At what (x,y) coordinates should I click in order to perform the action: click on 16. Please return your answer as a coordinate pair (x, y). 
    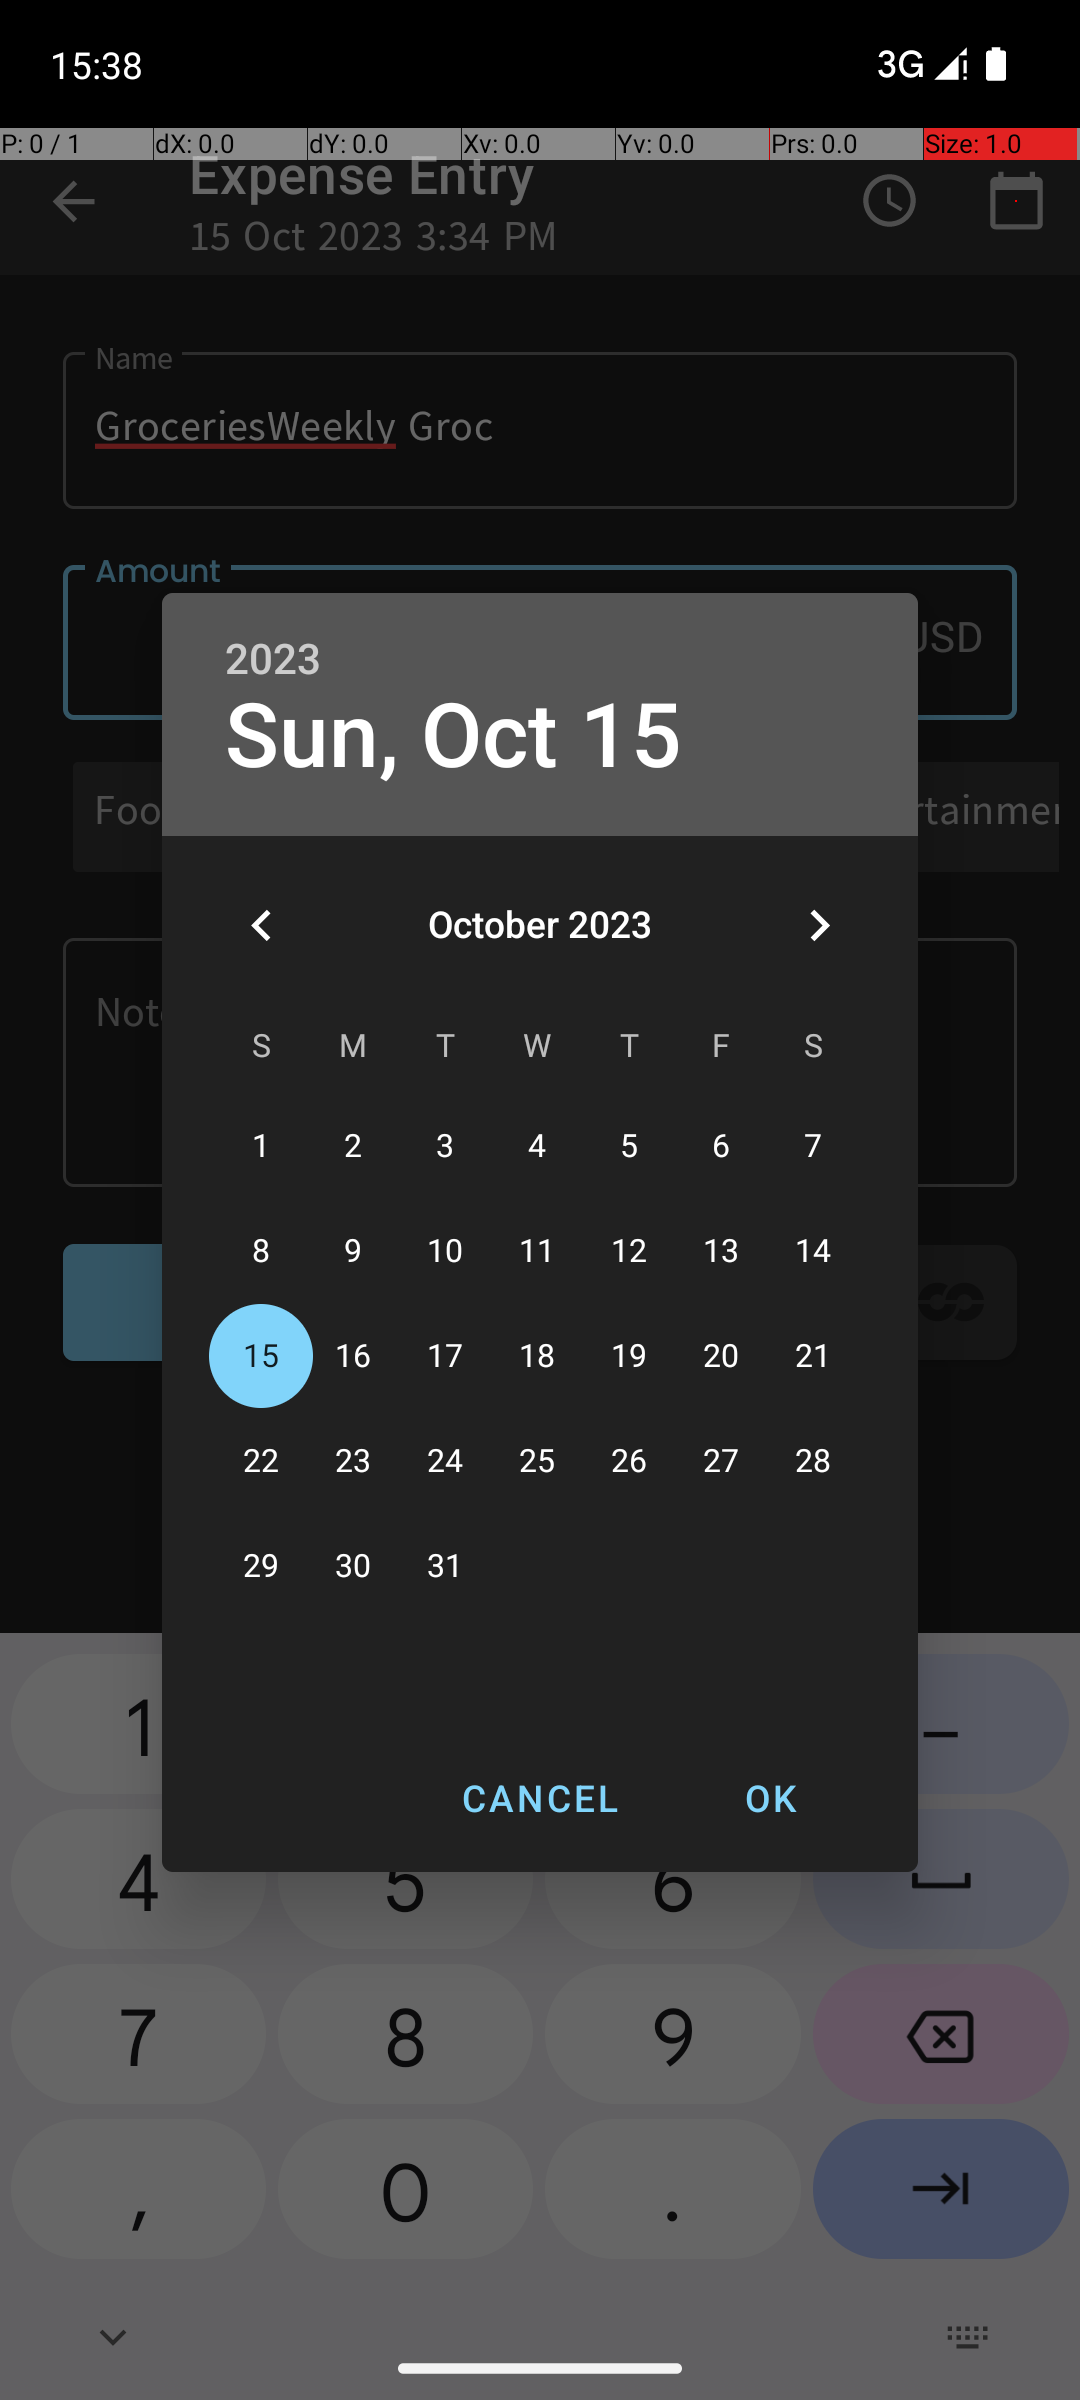
    Looking at the image, I should click on (353, 1356).